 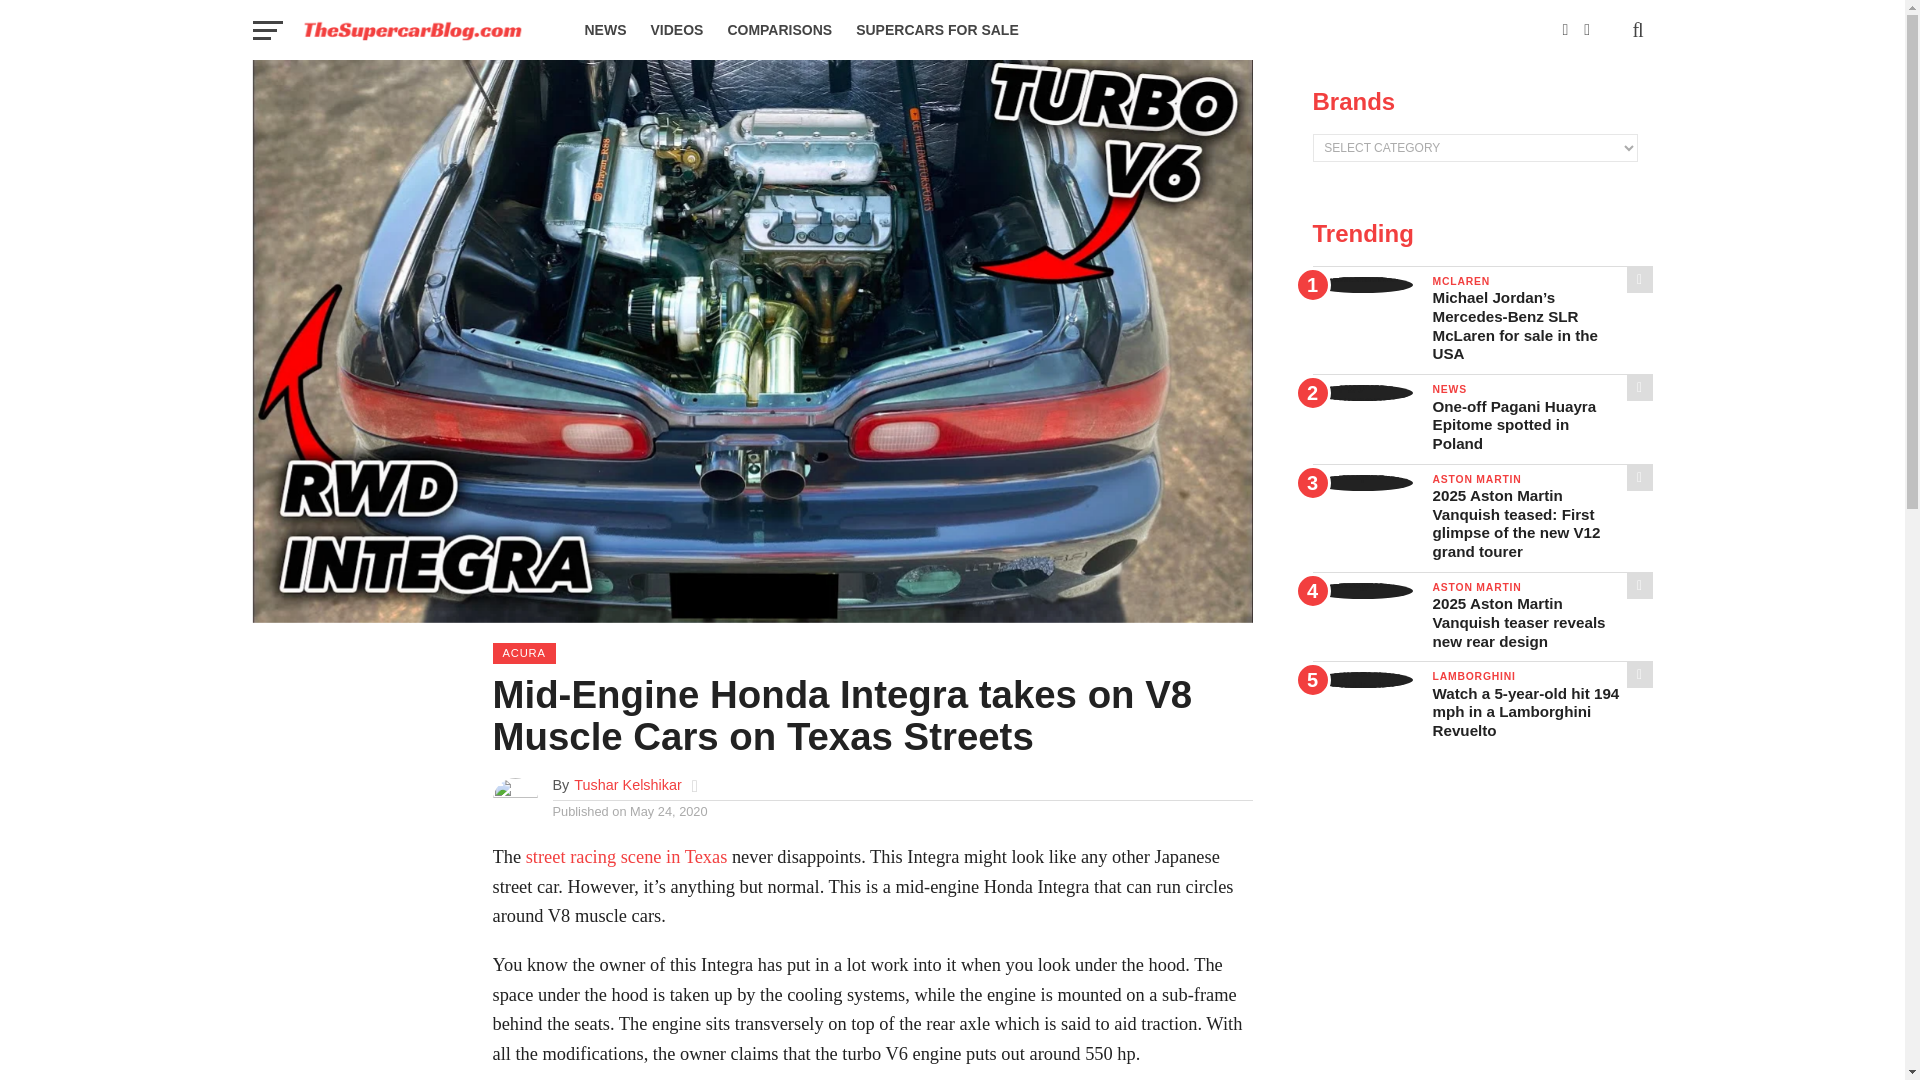 What do you see at coordinates (779, 30) in the screenshot?
I see `COMPARISONS` at bounding box center [779, 30].